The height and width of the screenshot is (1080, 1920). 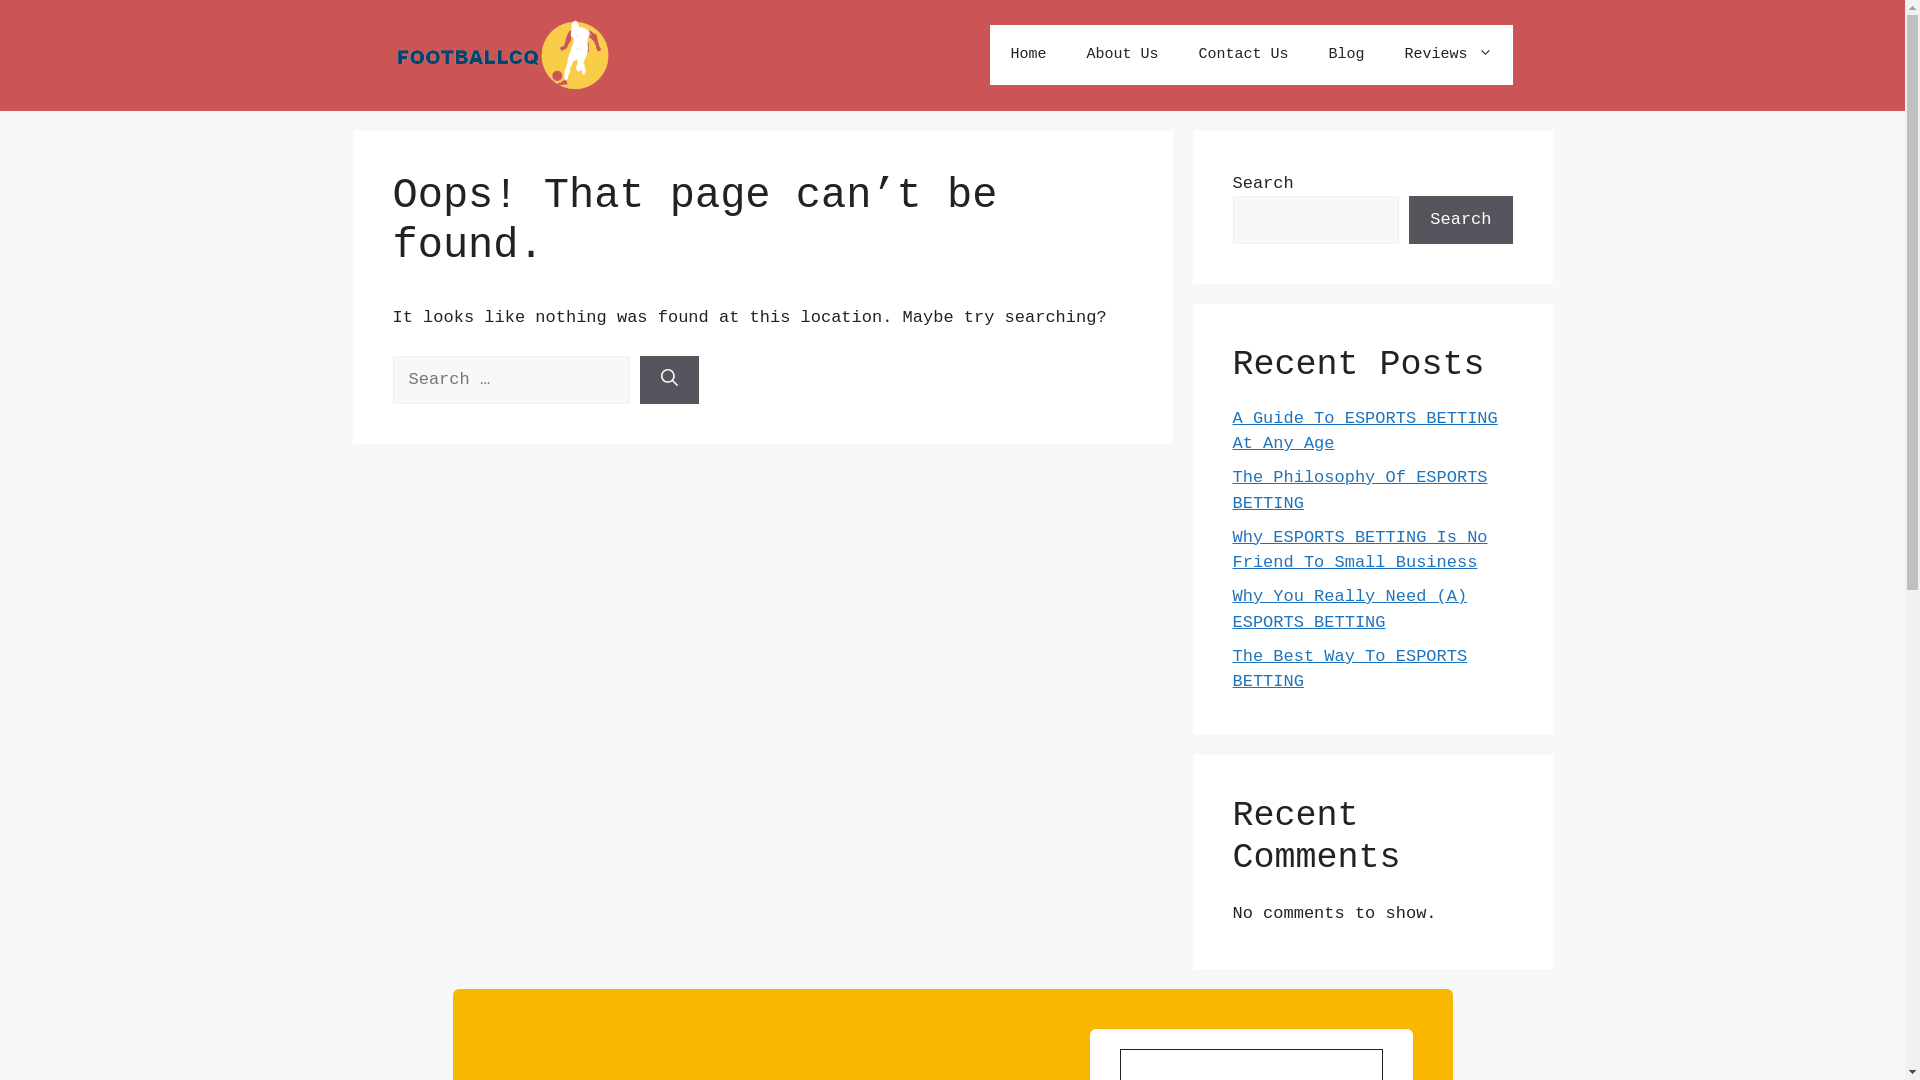 What do you see at coordinates (1122, 55) in the screenshot?
I see `About Us` at bounding box center [1122, 55].